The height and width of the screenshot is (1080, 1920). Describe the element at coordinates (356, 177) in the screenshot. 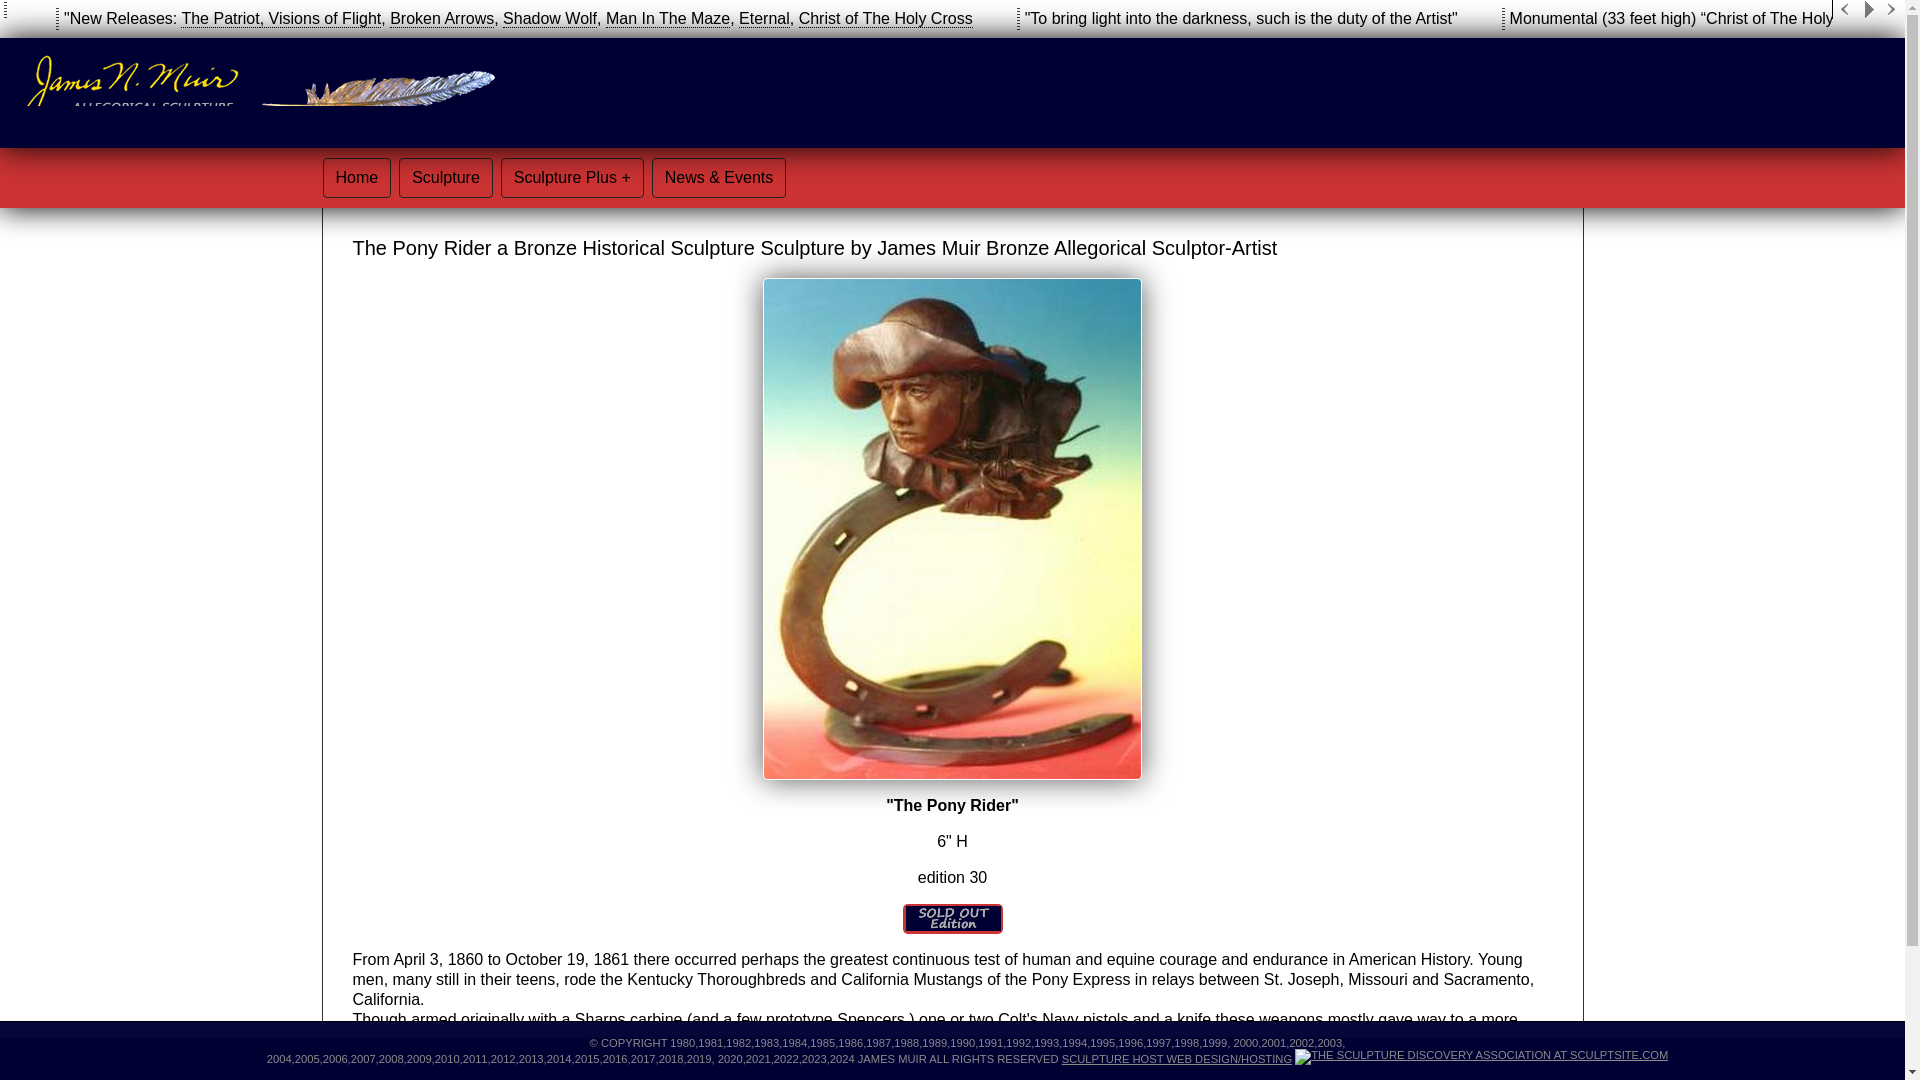

I see `Home` at that location.